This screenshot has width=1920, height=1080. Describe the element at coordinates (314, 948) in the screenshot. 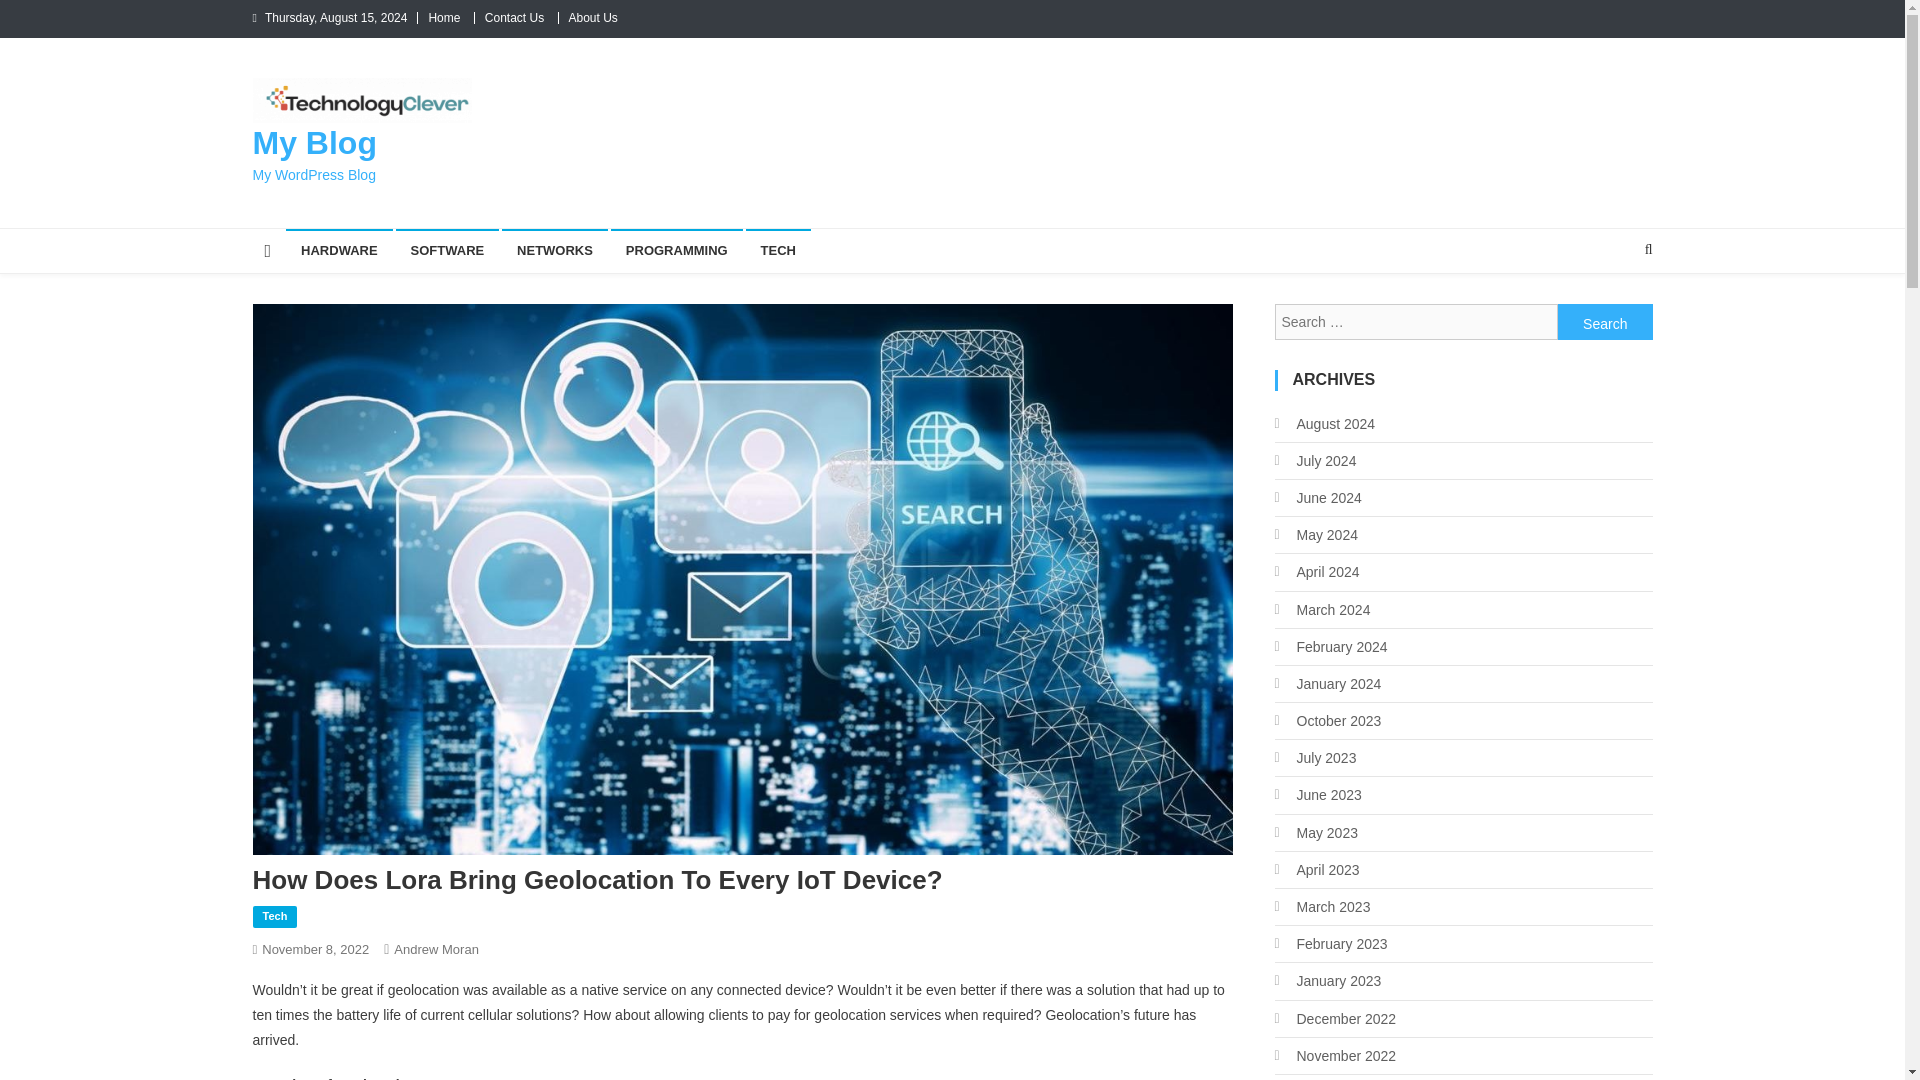

I see `November 8, 2022` at that location.